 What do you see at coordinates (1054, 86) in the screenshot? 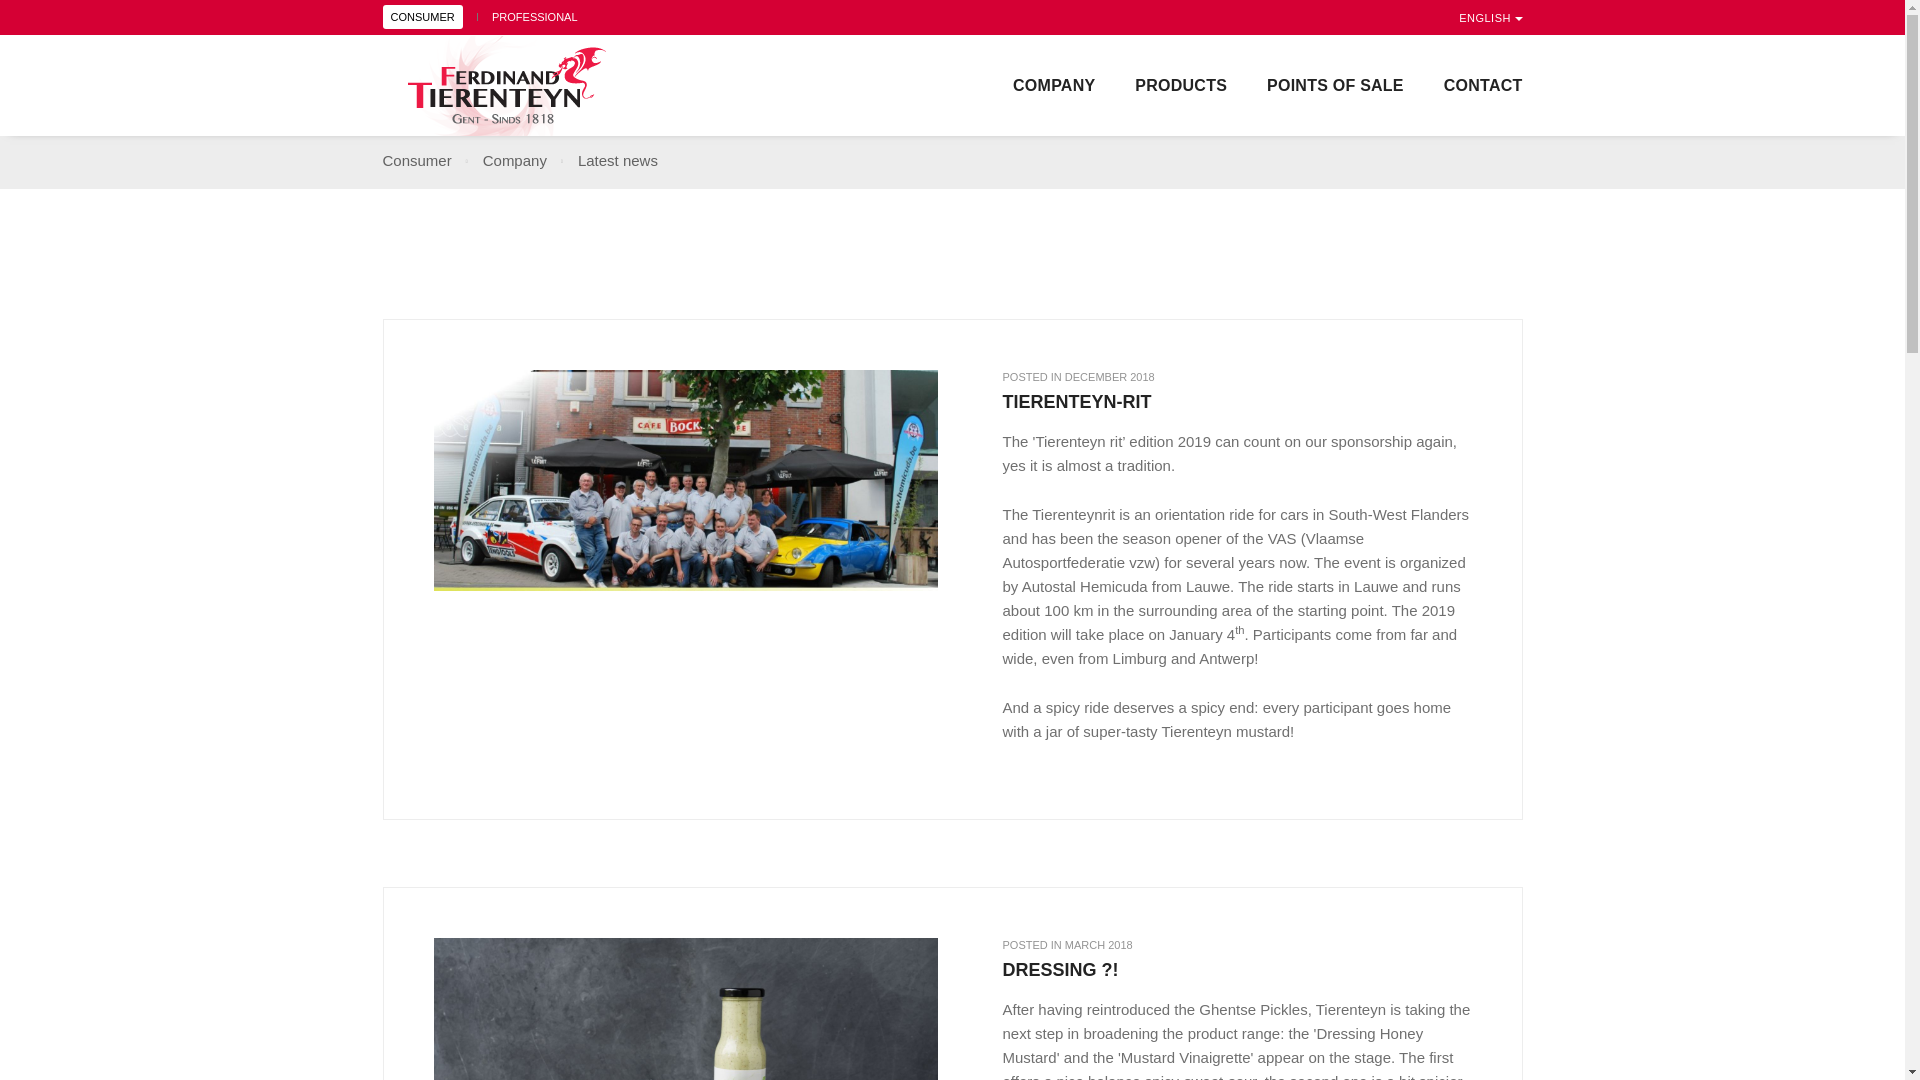
I see `COMPANY` at bounding box center [1054, 86].